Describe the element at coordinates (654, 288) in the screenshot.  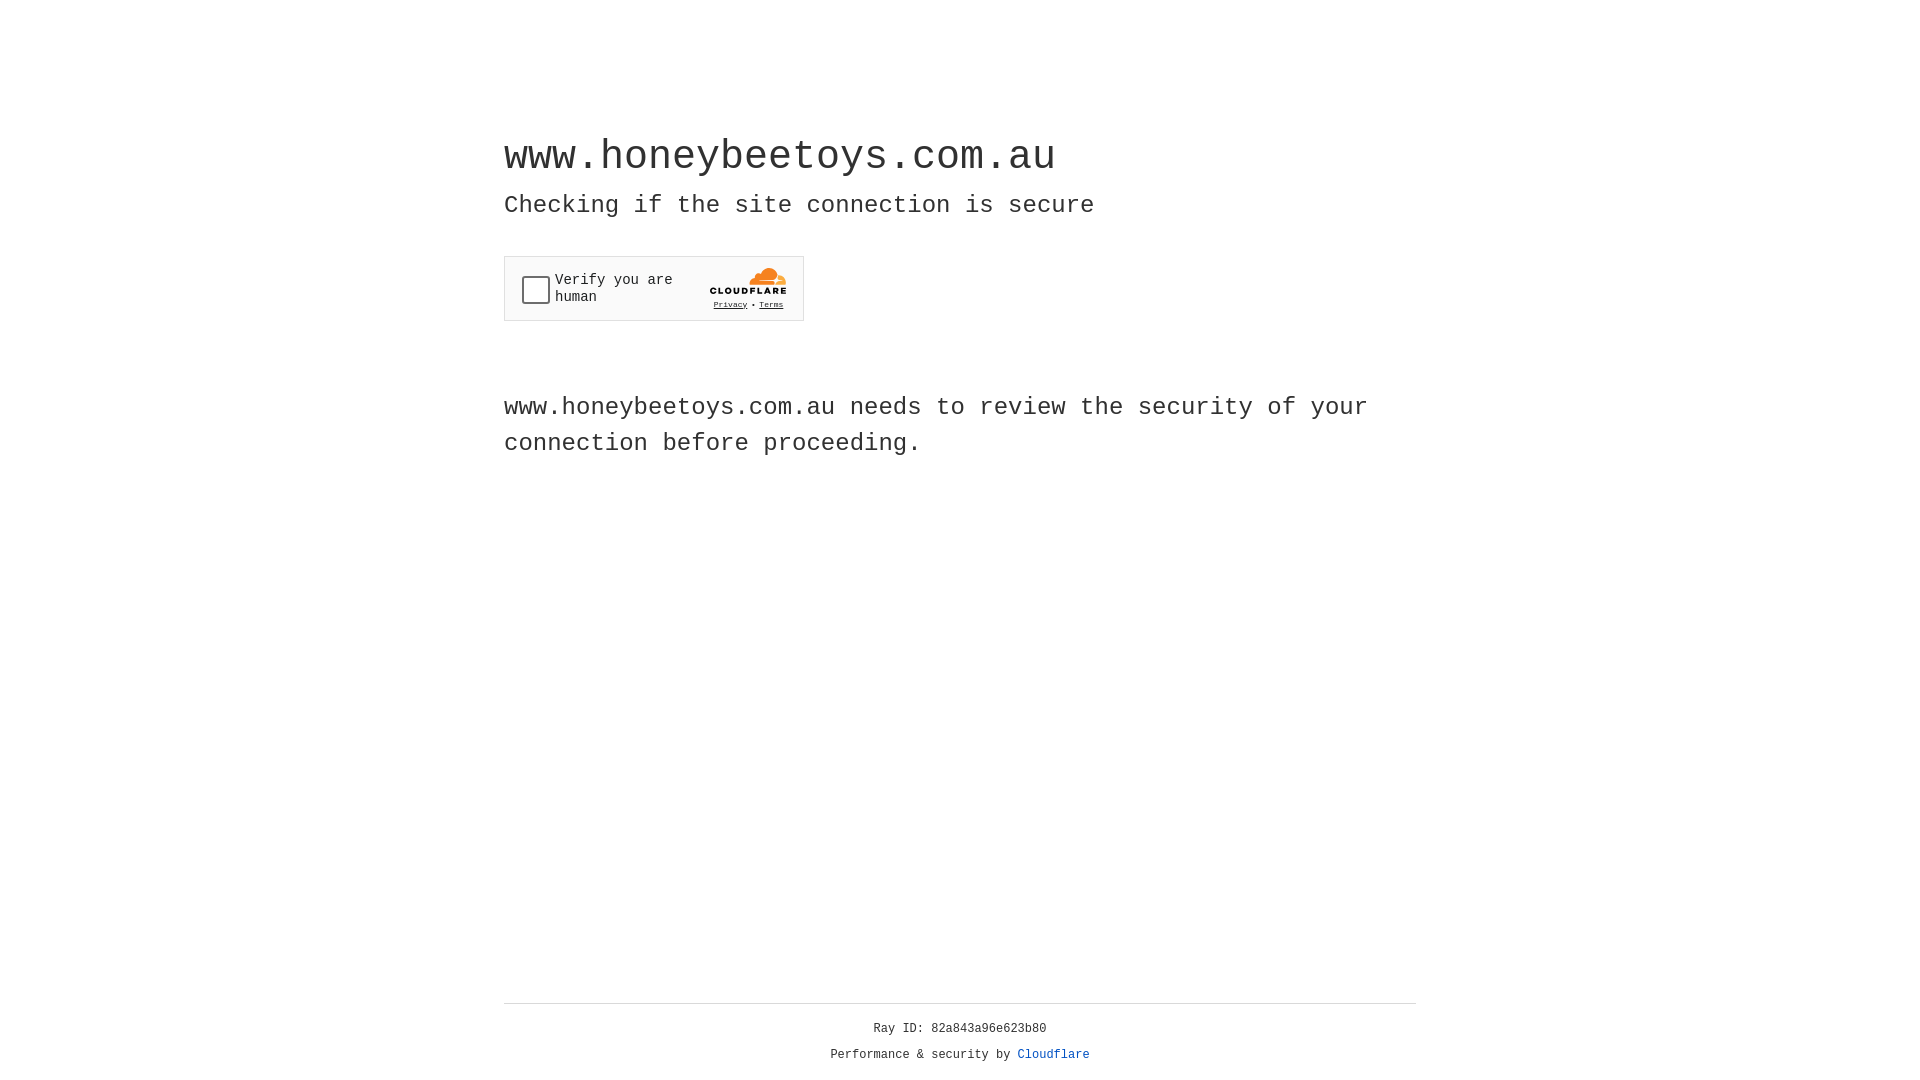
I see `Widget containing a Cloudflare security challenge` at that location.